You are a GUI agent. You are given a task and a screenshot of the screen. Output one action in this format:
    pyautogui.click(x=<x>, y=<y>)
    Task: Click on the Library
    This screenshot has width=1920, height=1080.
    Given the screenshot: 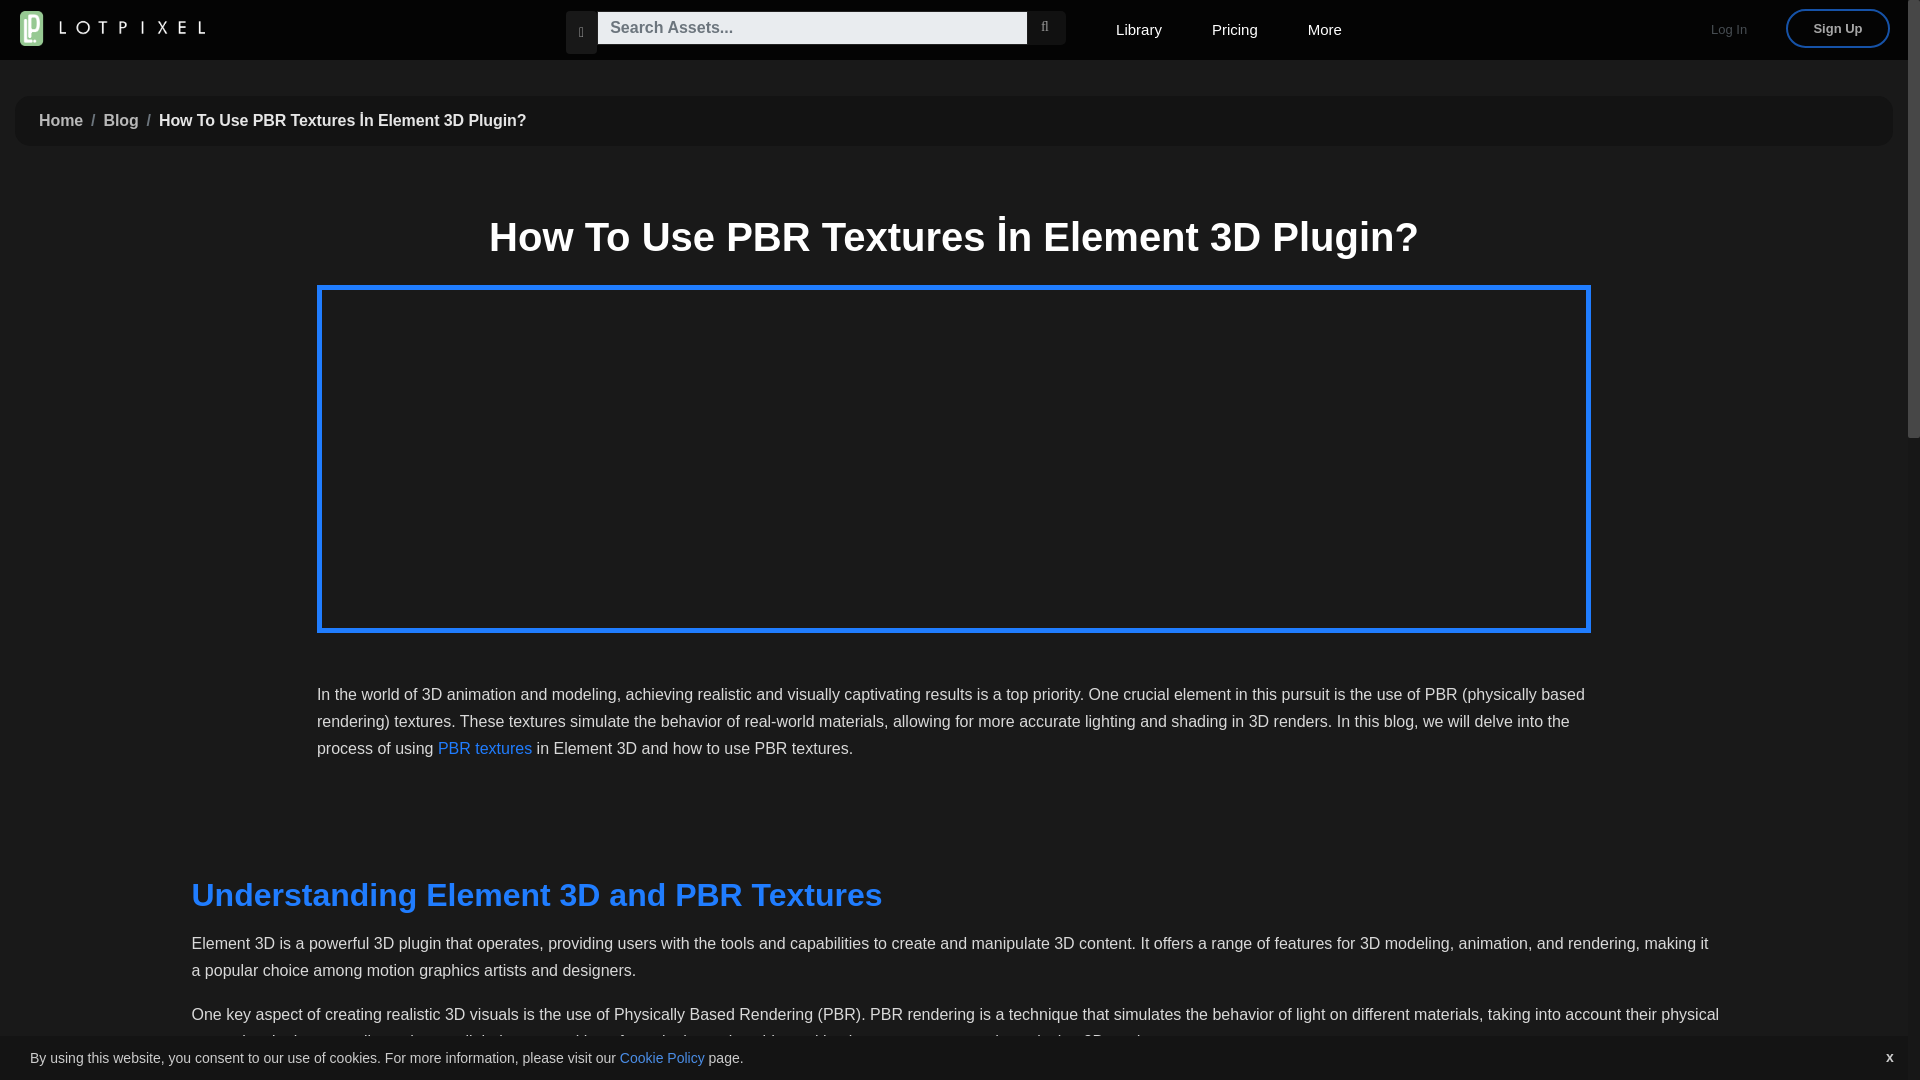 What is the action you would take?
    pyautogui.click(x=1138, y=30)
    